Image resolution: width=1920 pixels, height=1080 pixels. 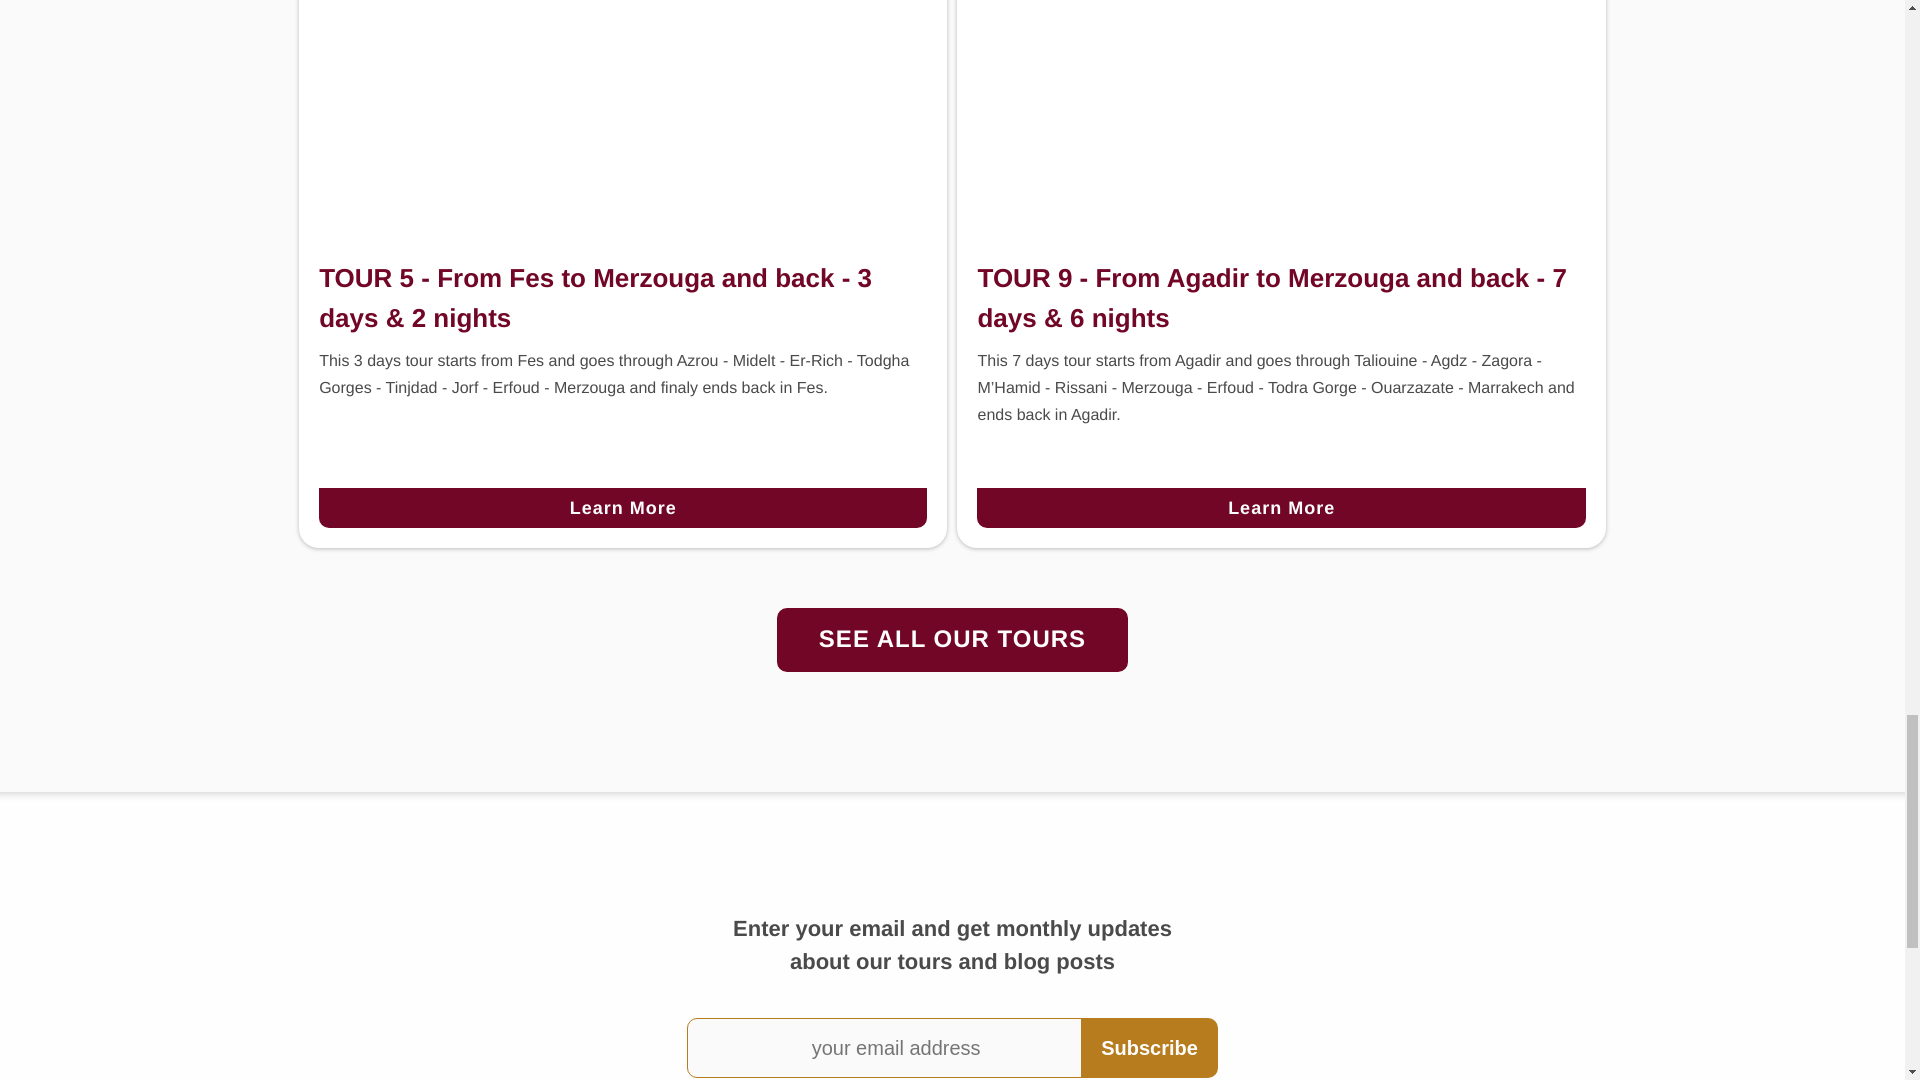 What do you see at coordinates (622, 508) in the screenshot?
I see `Learn More` at bounding box center [622, 508].